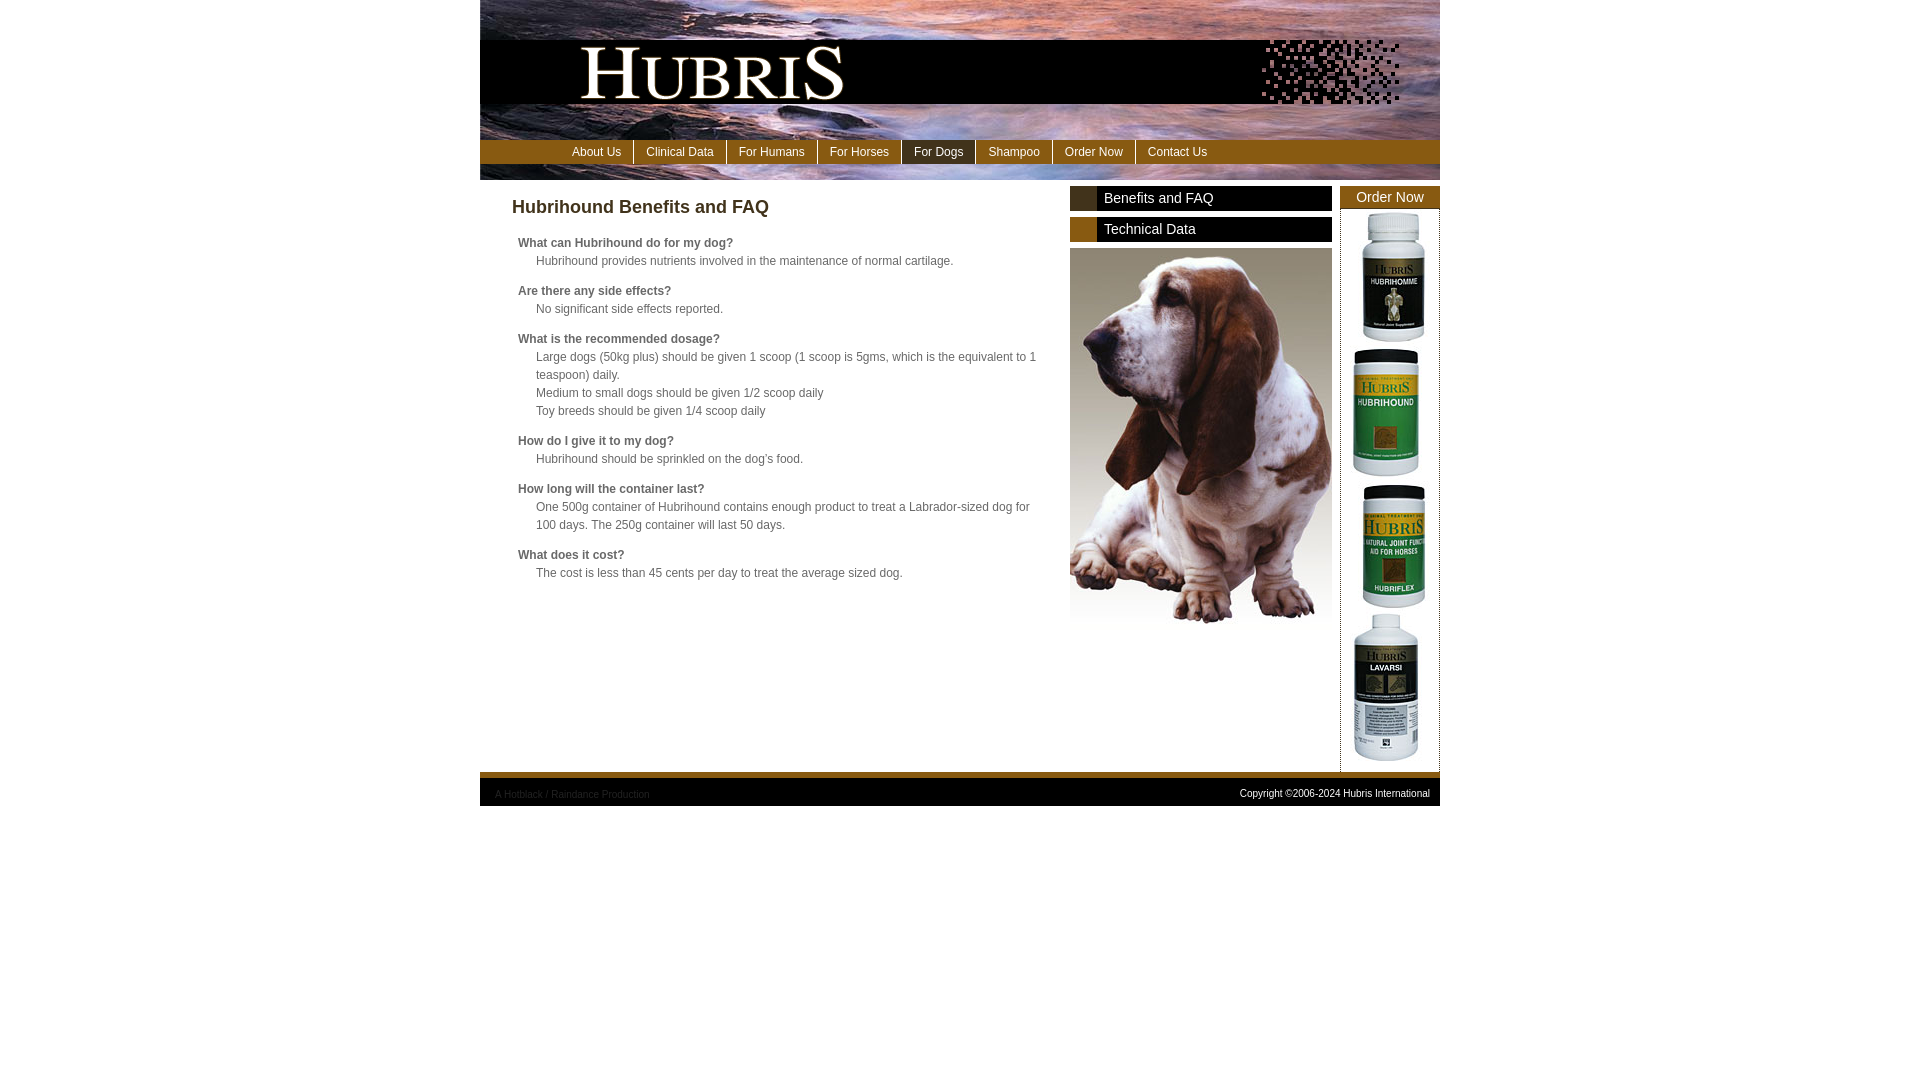  Describe the element at coordinates (938, 152) in the screenshot. I see `For Dogs` at that location.